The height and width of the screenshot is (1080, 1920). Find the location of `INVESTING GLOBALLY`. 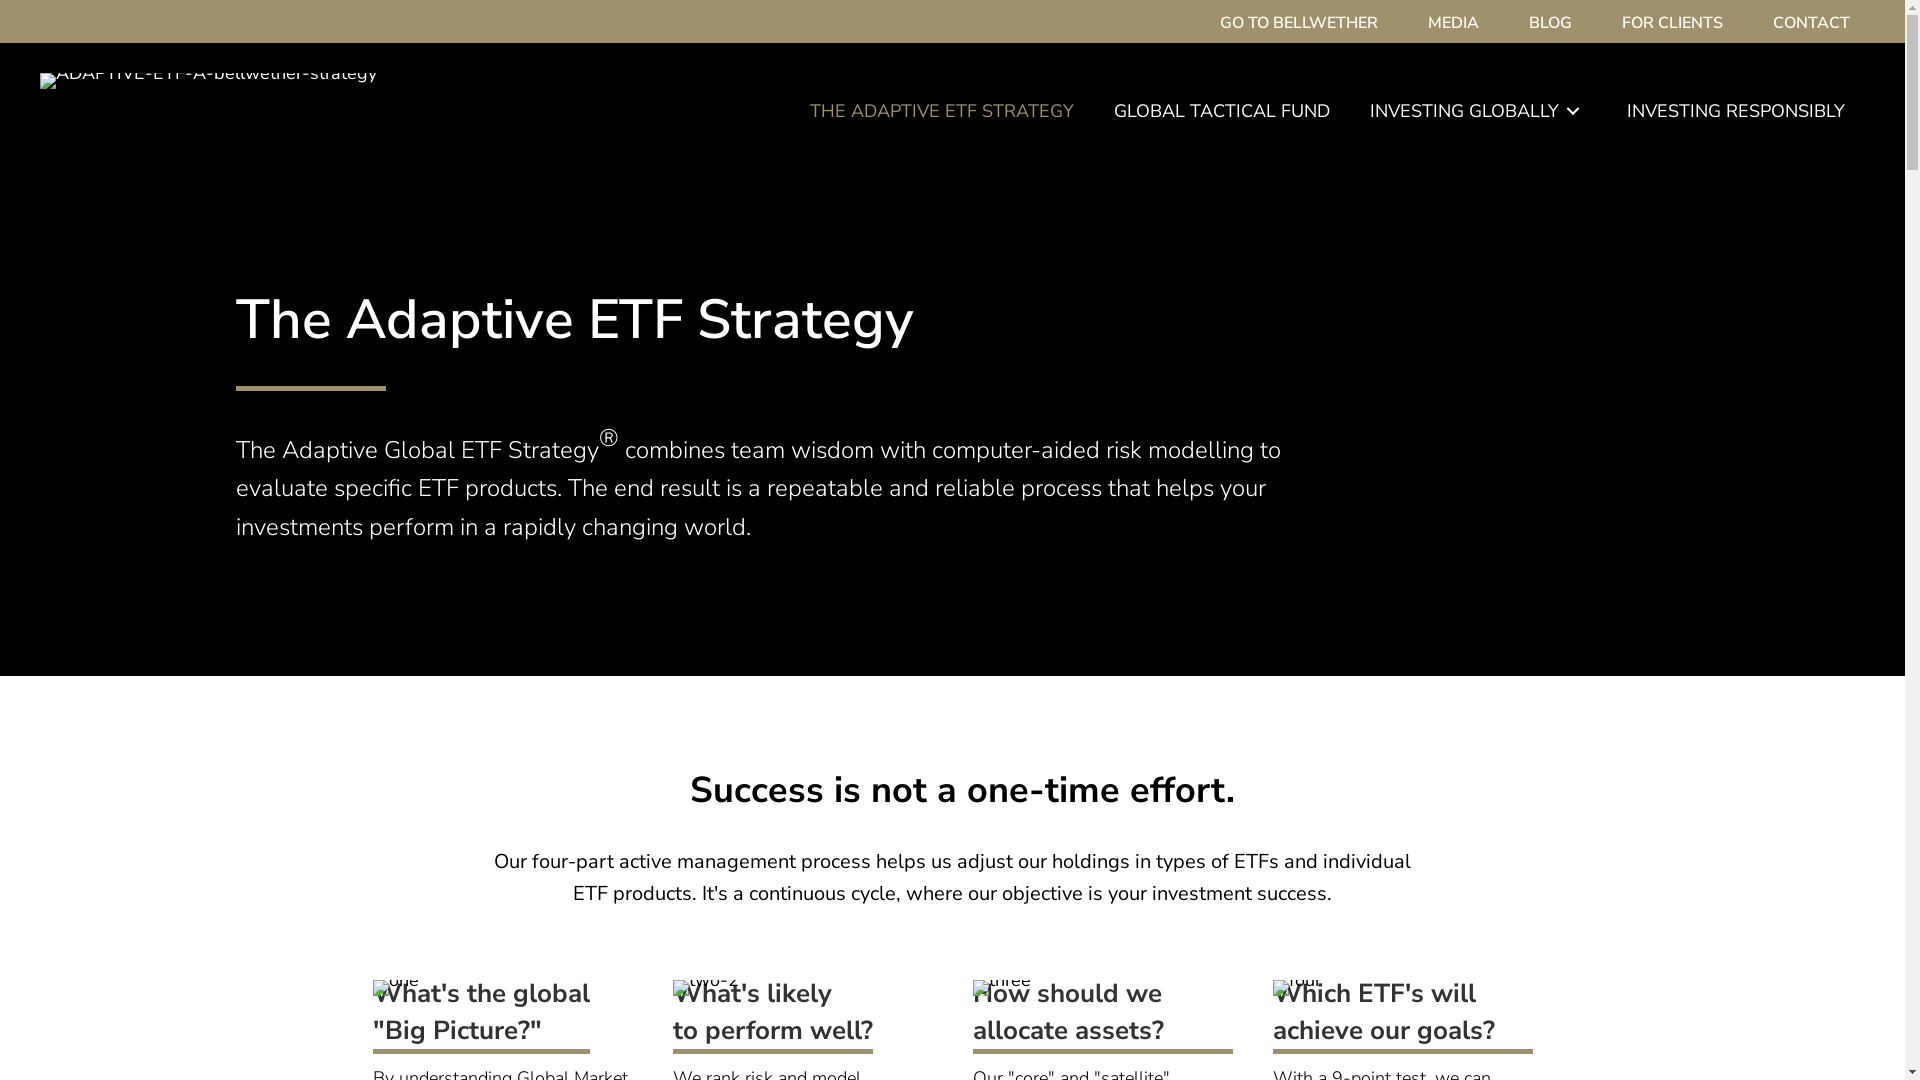

INVESTING GLOBALLY is located at coordinates (1488, 111).